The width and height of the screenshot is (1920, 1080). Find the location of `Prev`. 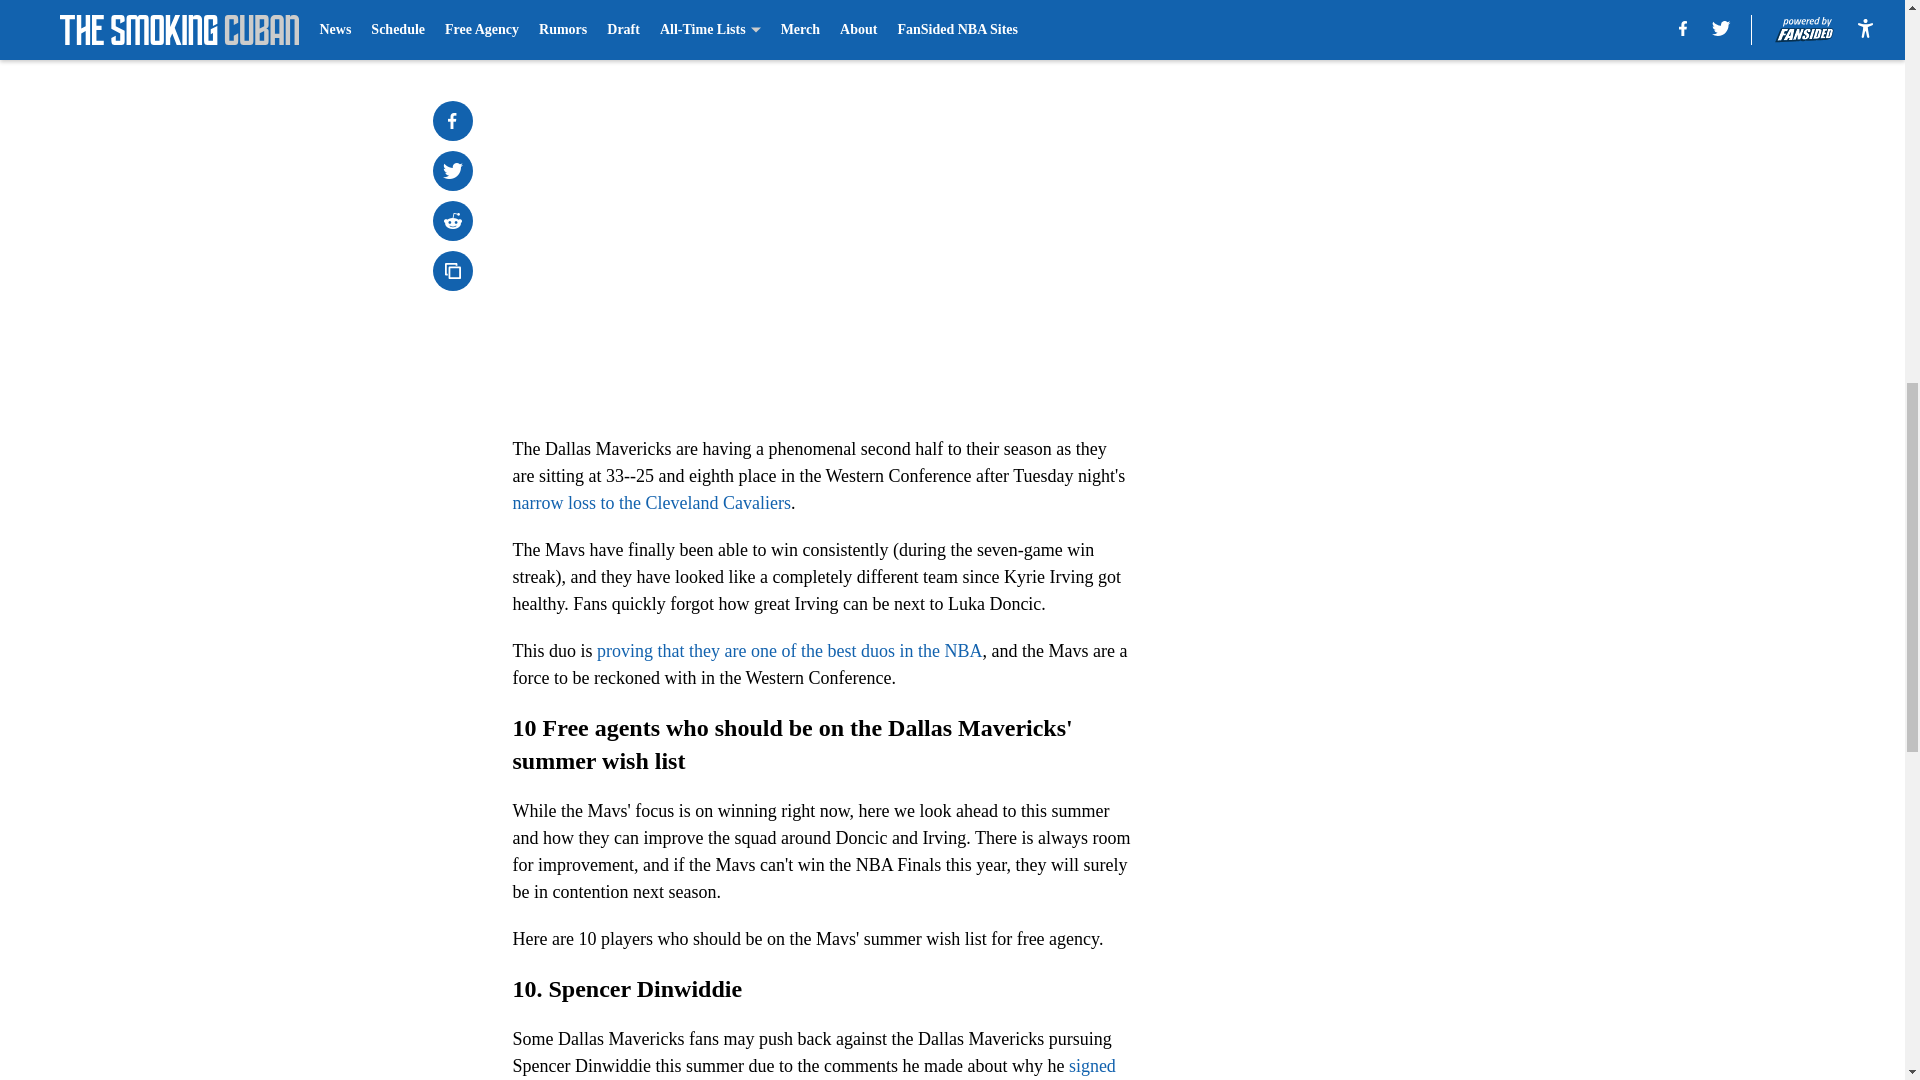

Prev is located at coordinates (572, 27).